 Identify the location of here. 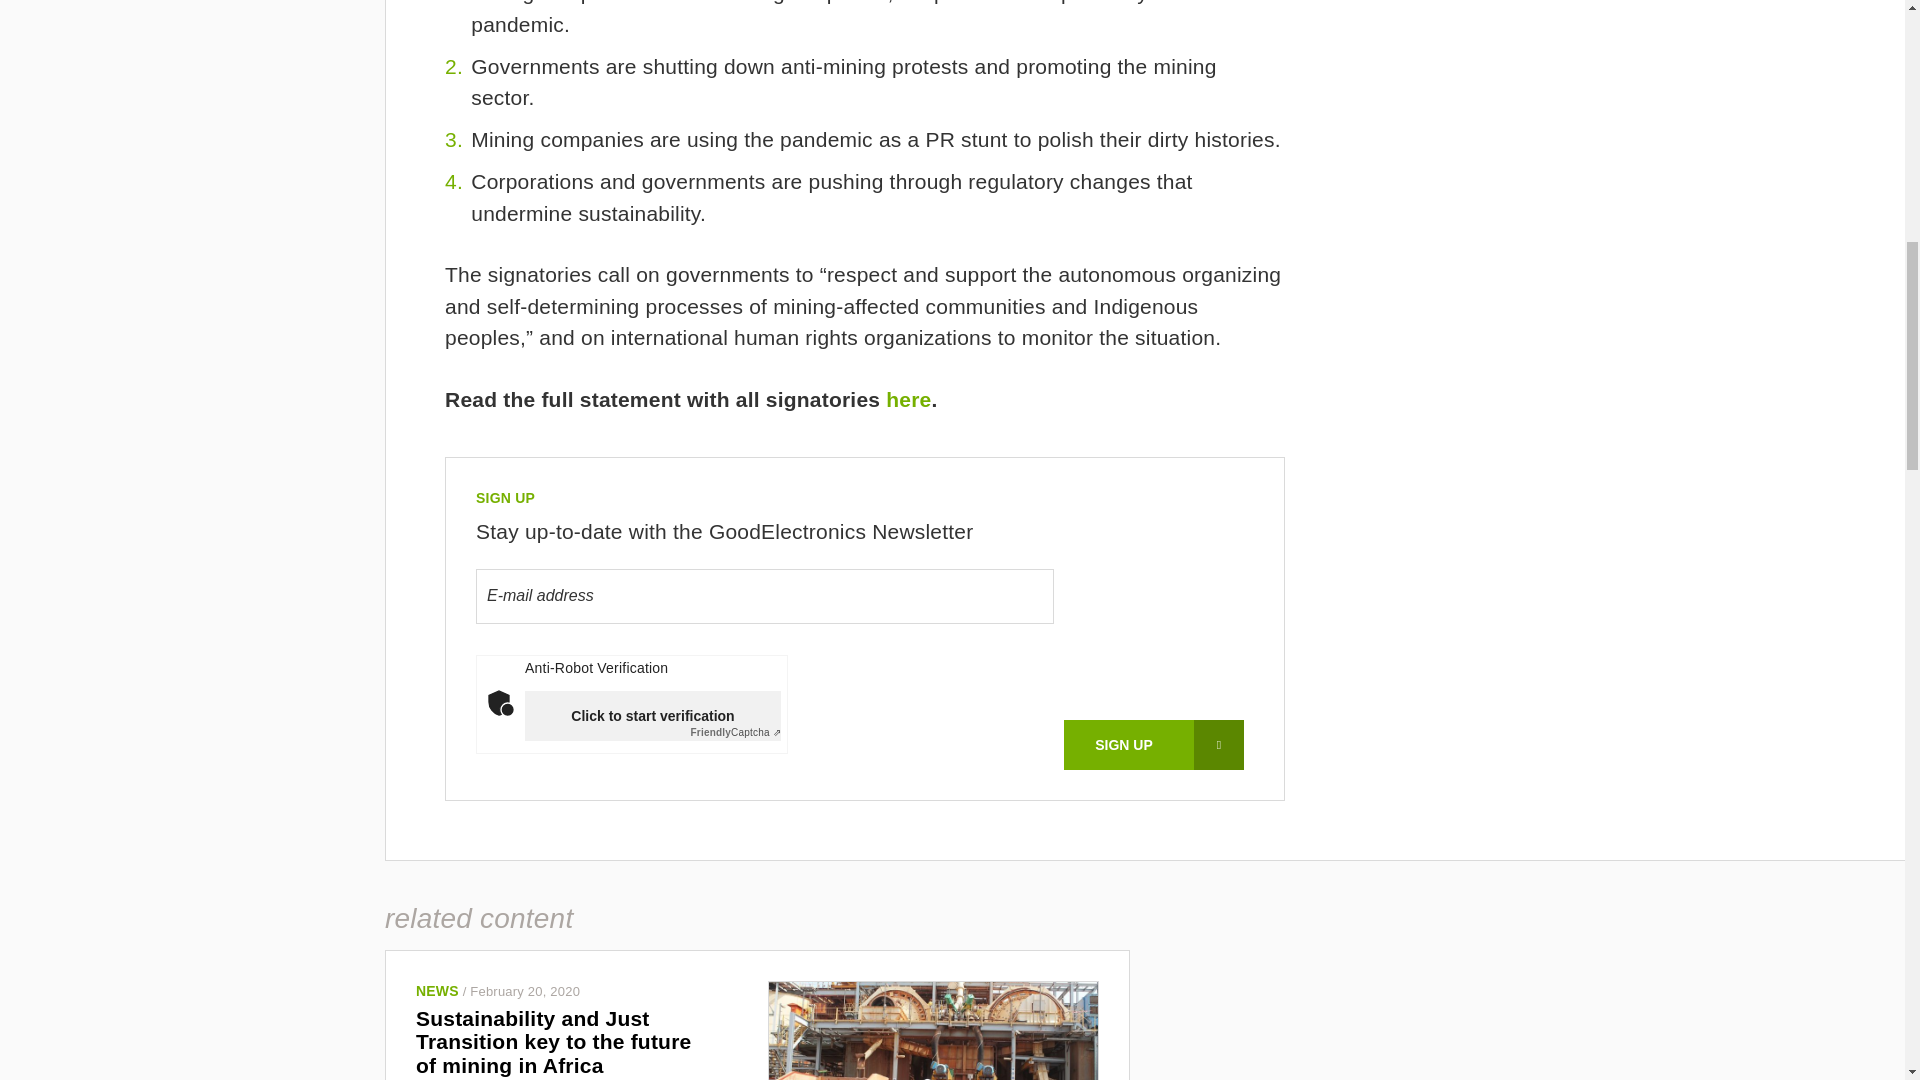
(908, 399).